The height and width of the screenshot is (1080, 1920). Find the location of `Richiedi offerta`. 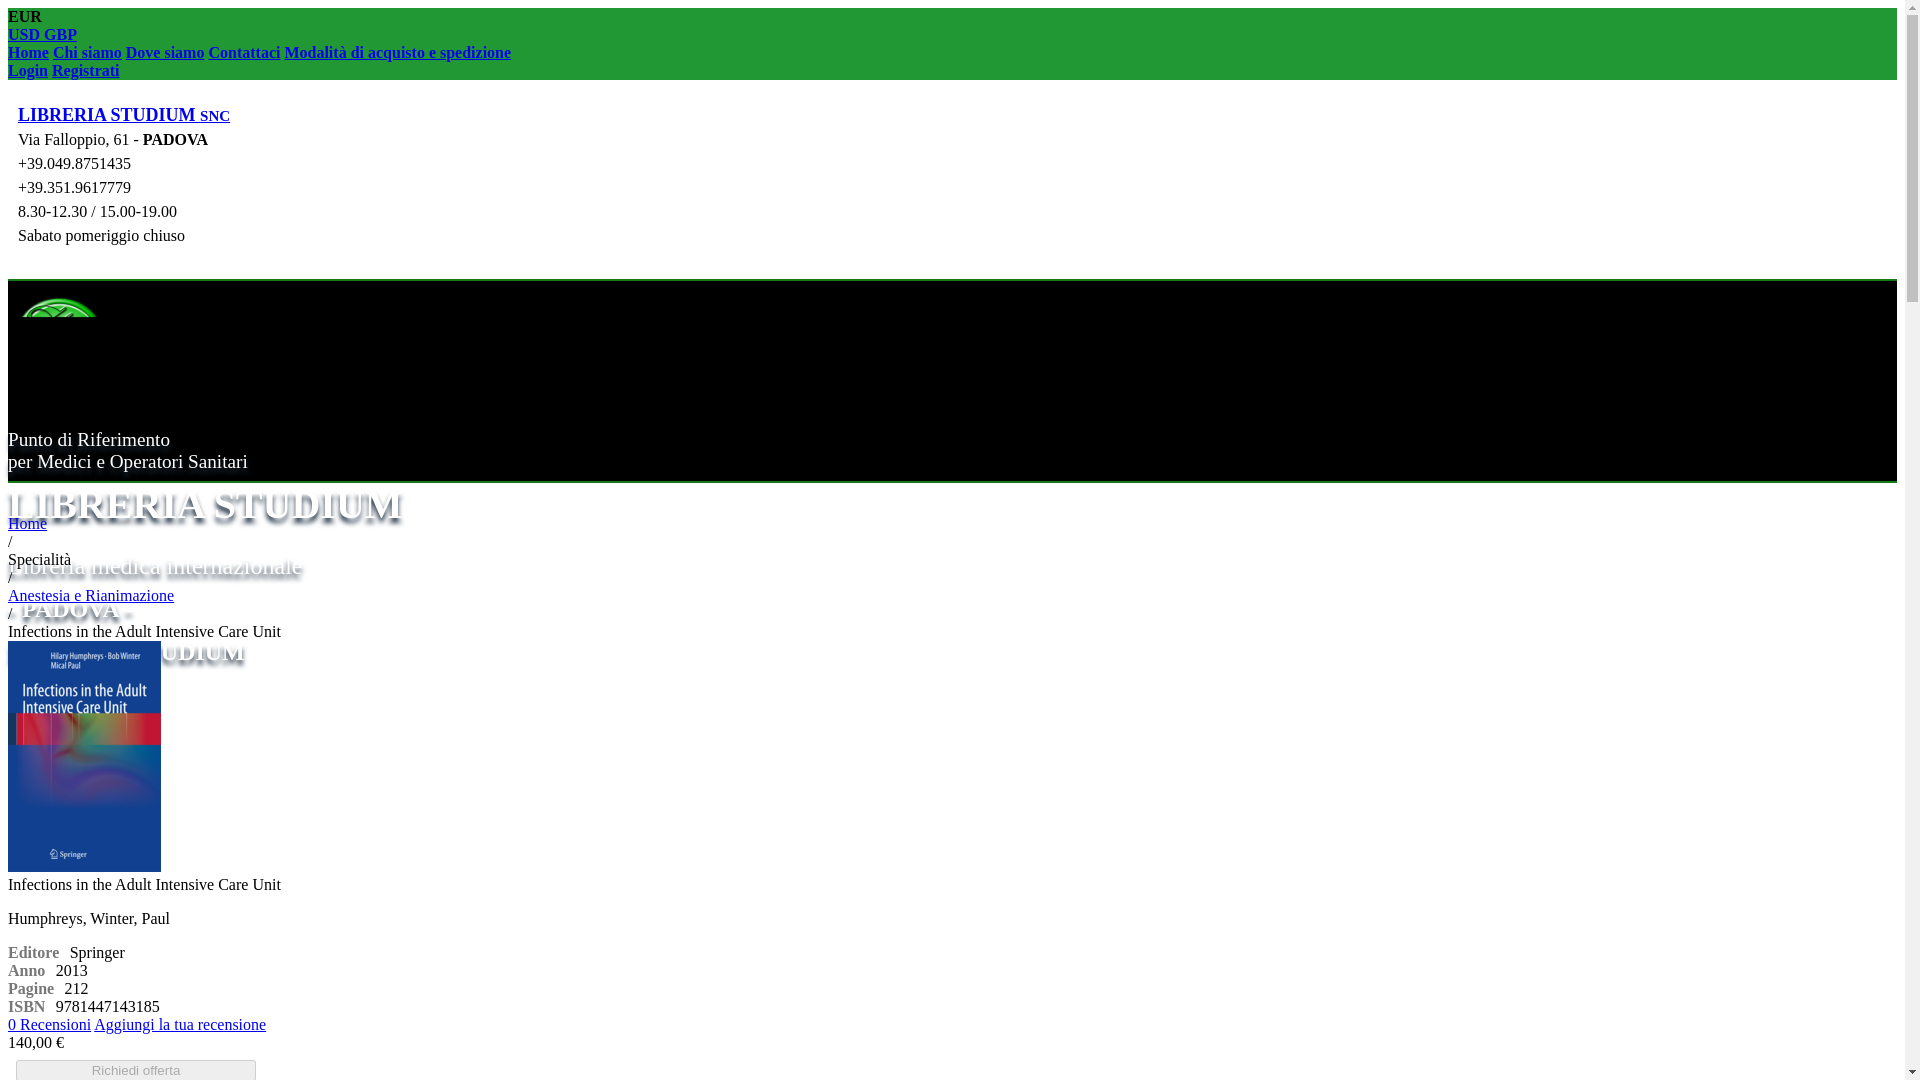

Richiedi offerta is located at coordinates (135, 1070).